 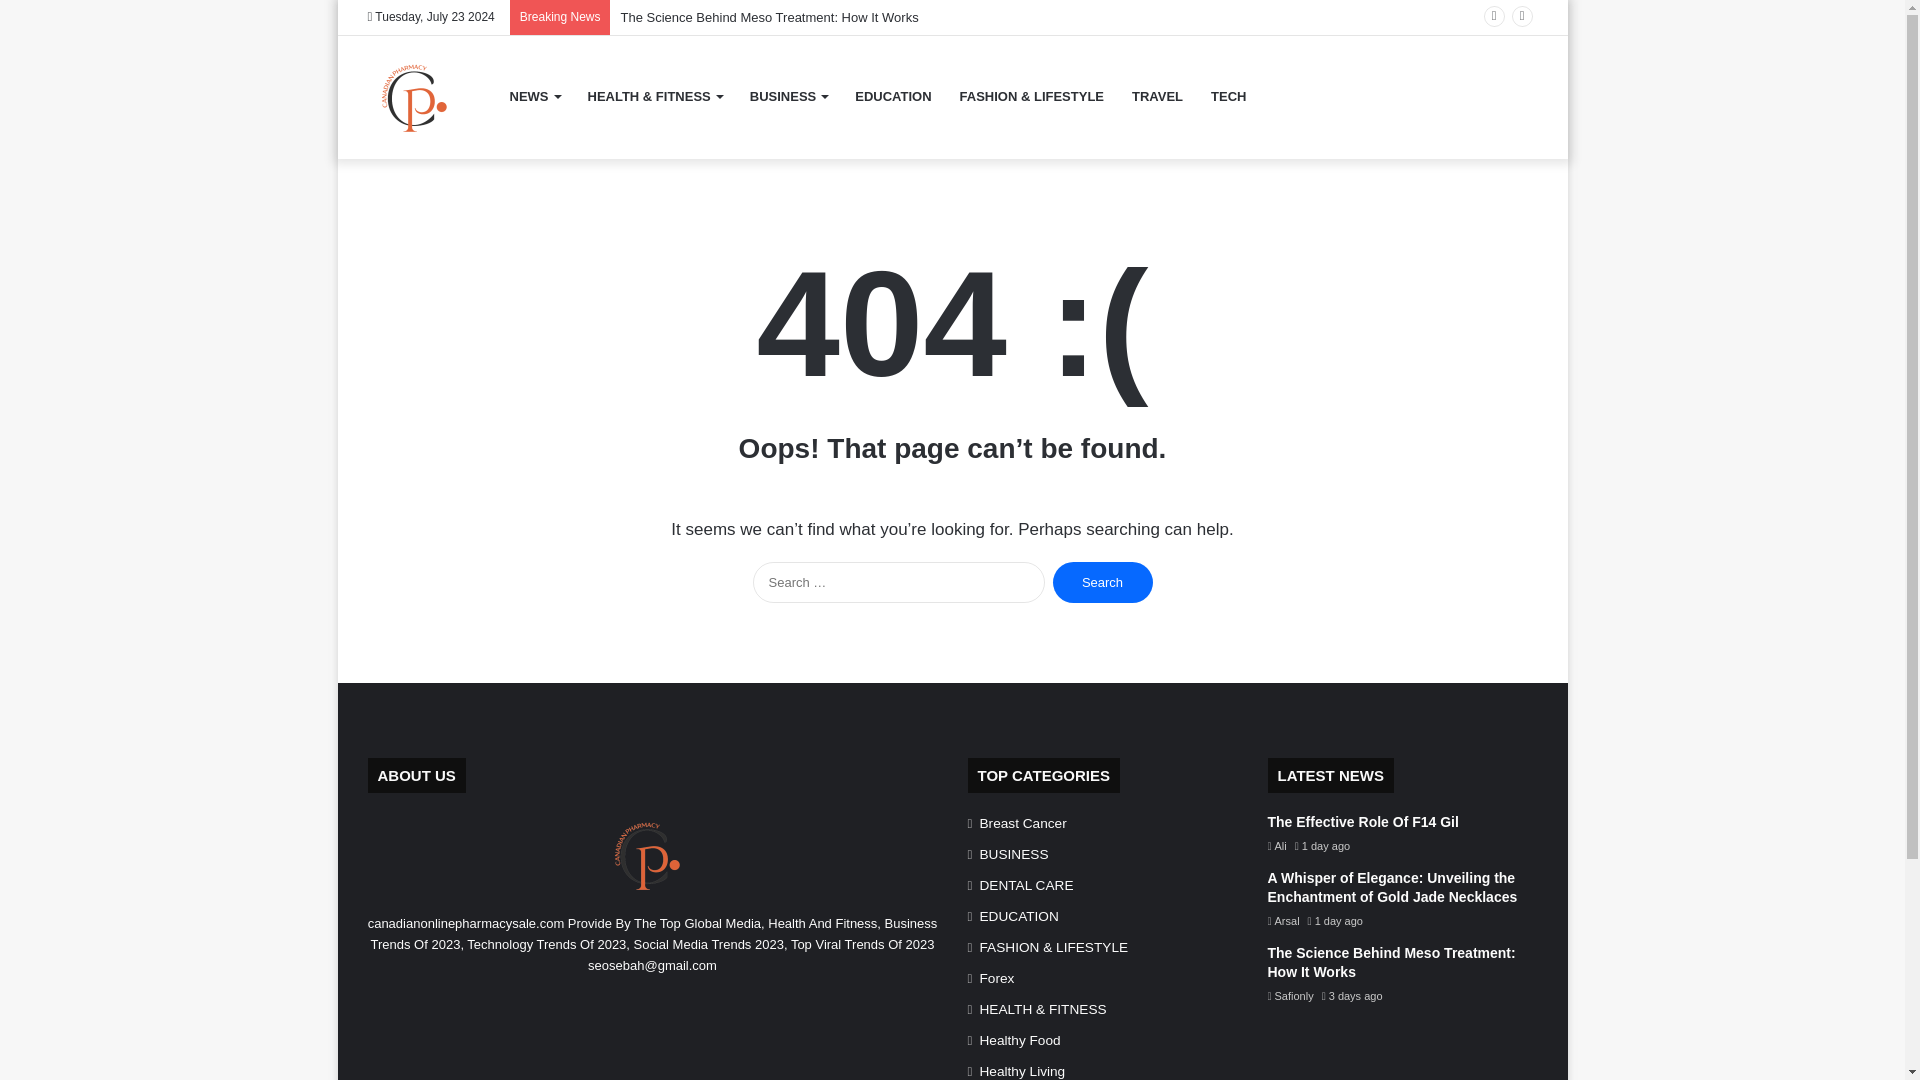 What do you see at coordinates (1019, 916) in the screenshot?
I see `EDUCATION` at bounding box center [1019, 916].